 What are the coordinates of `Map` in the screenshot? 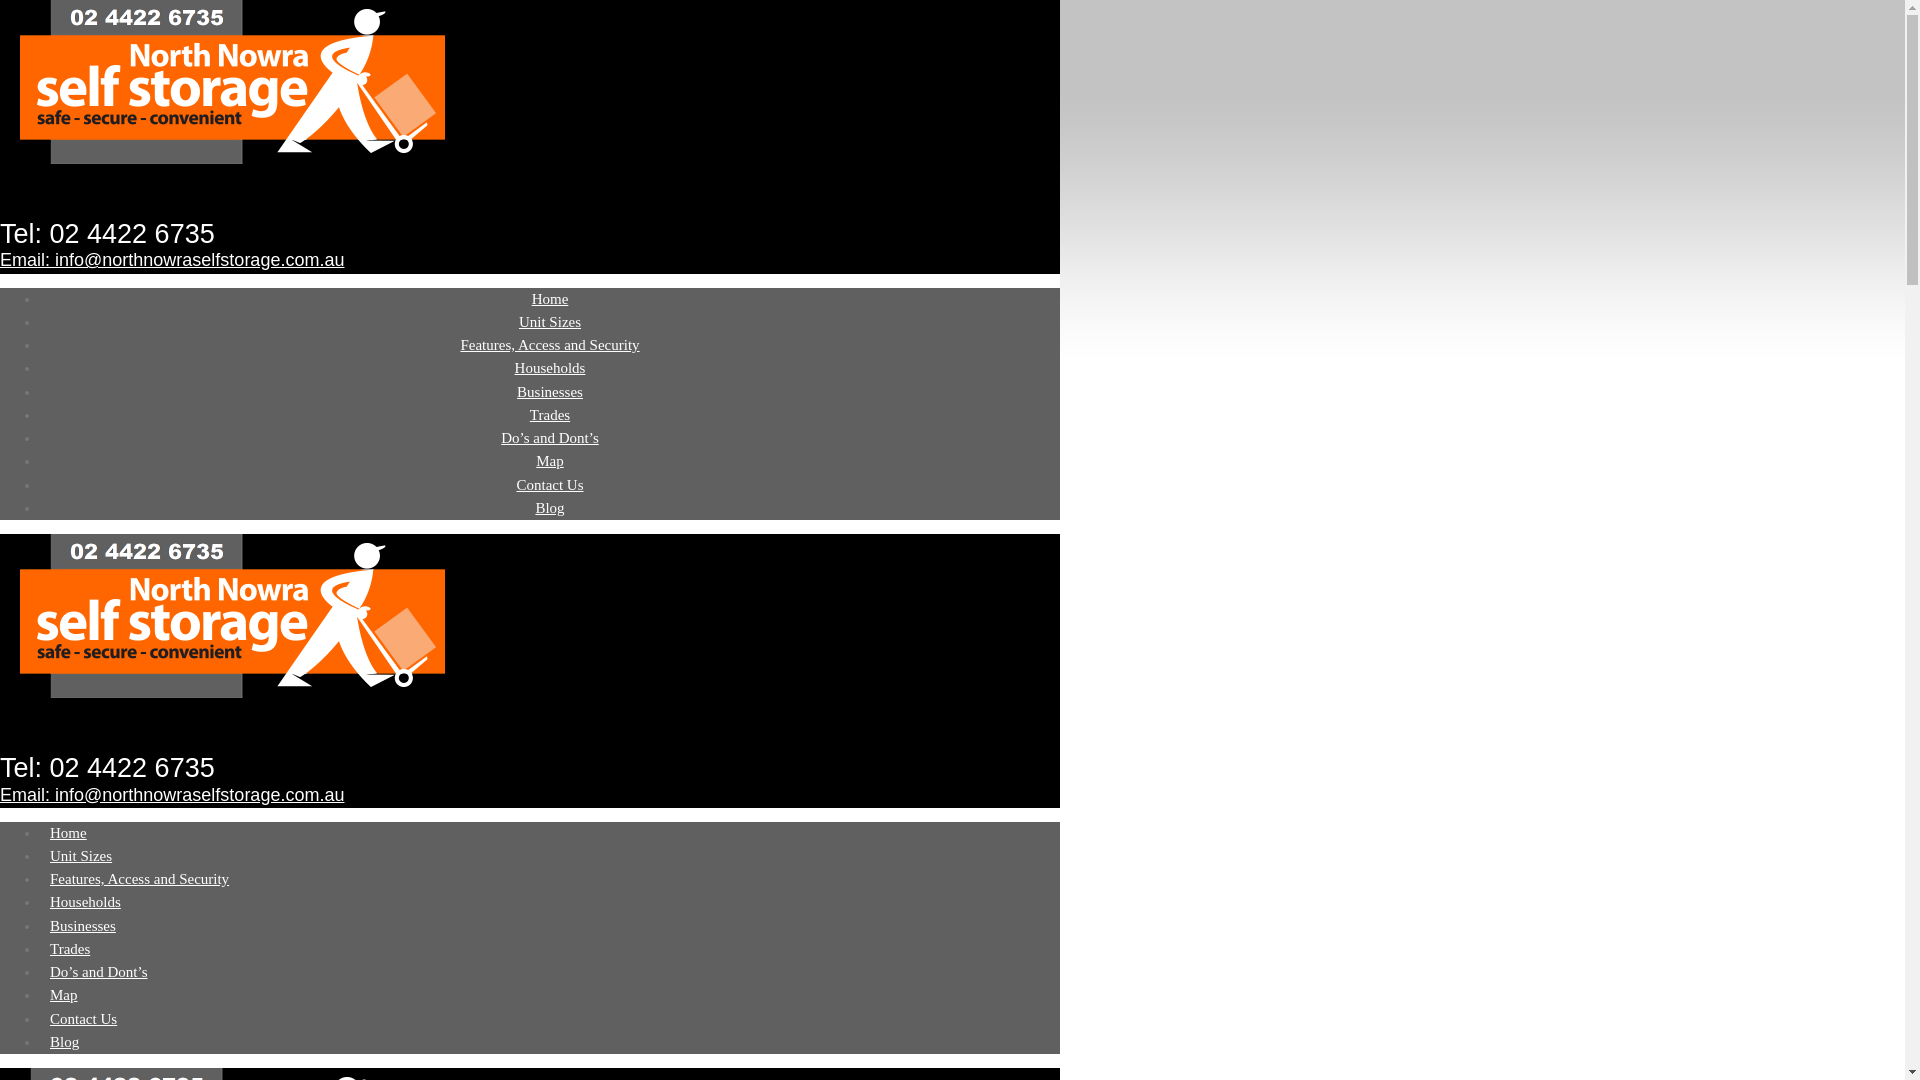 It's located at (550, 461).